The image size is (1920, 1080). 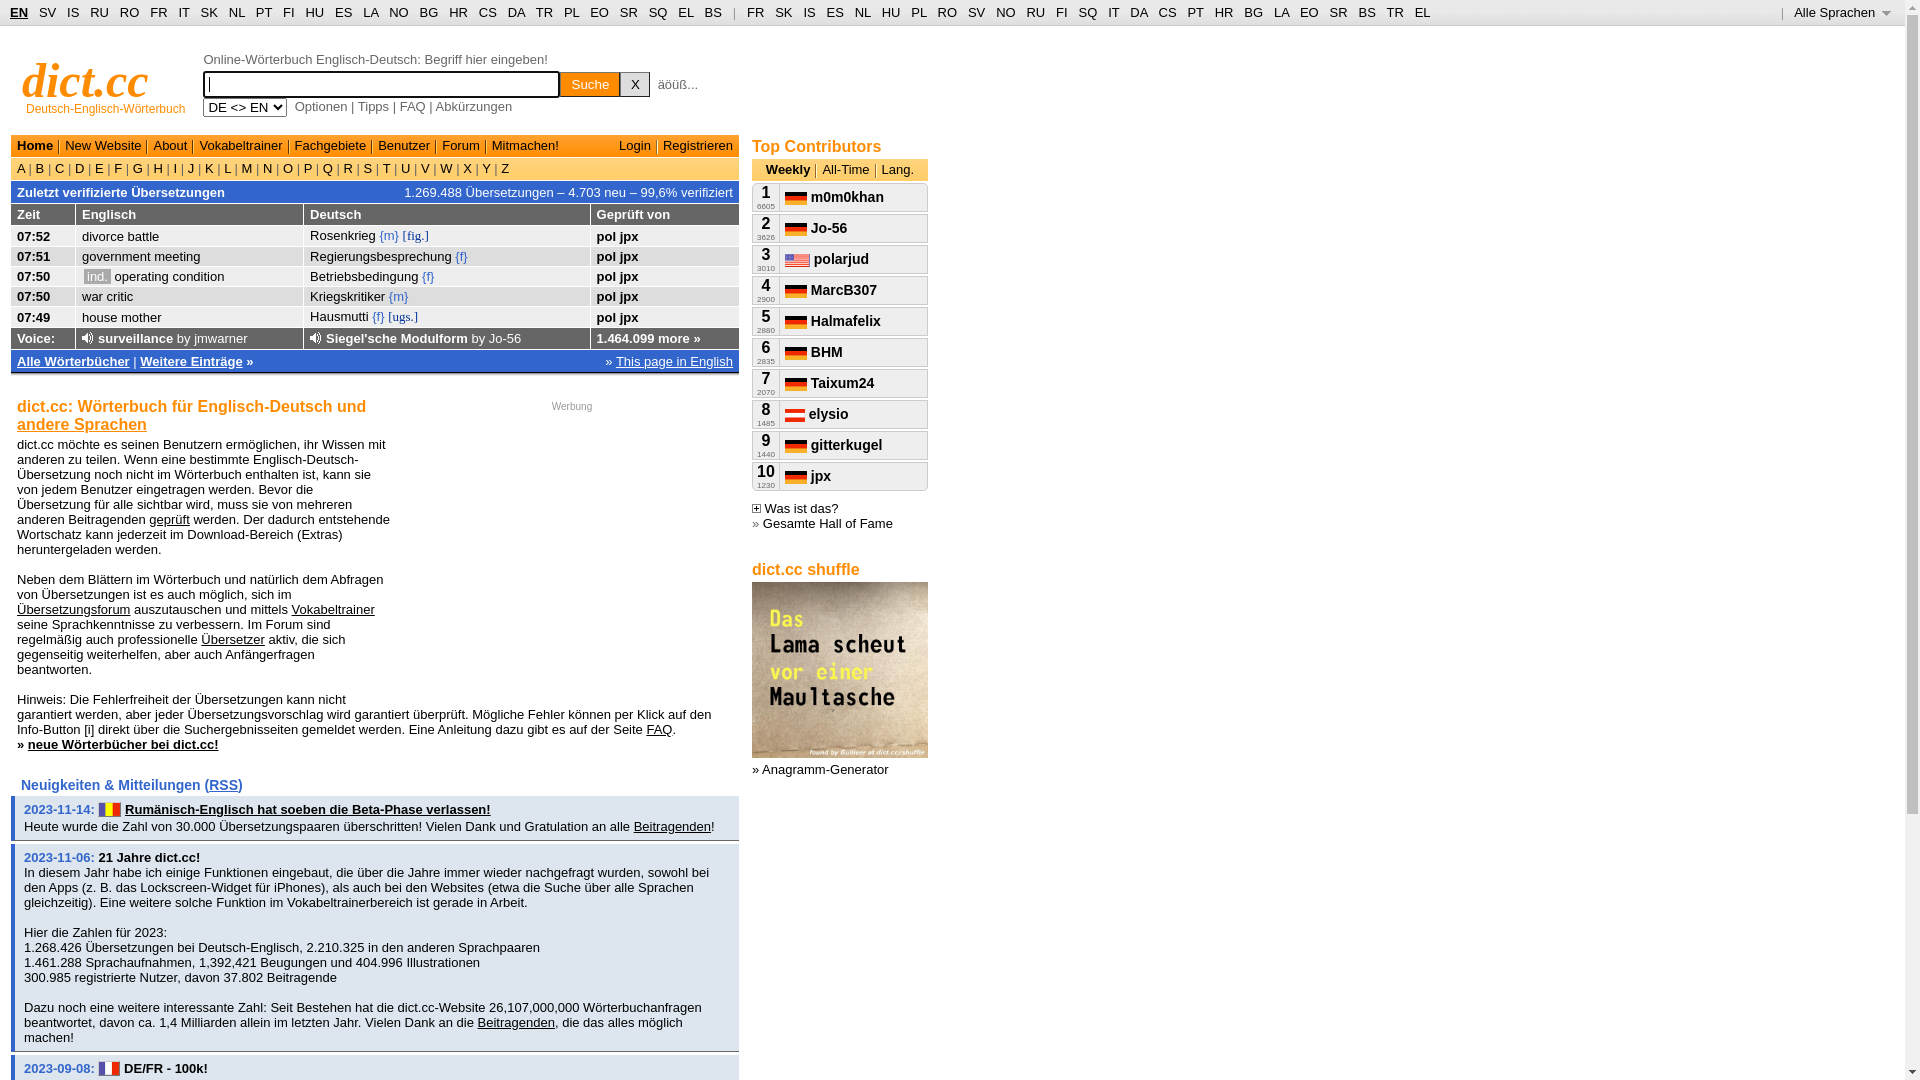 I want to click on SV, so click(x=976, y=12).